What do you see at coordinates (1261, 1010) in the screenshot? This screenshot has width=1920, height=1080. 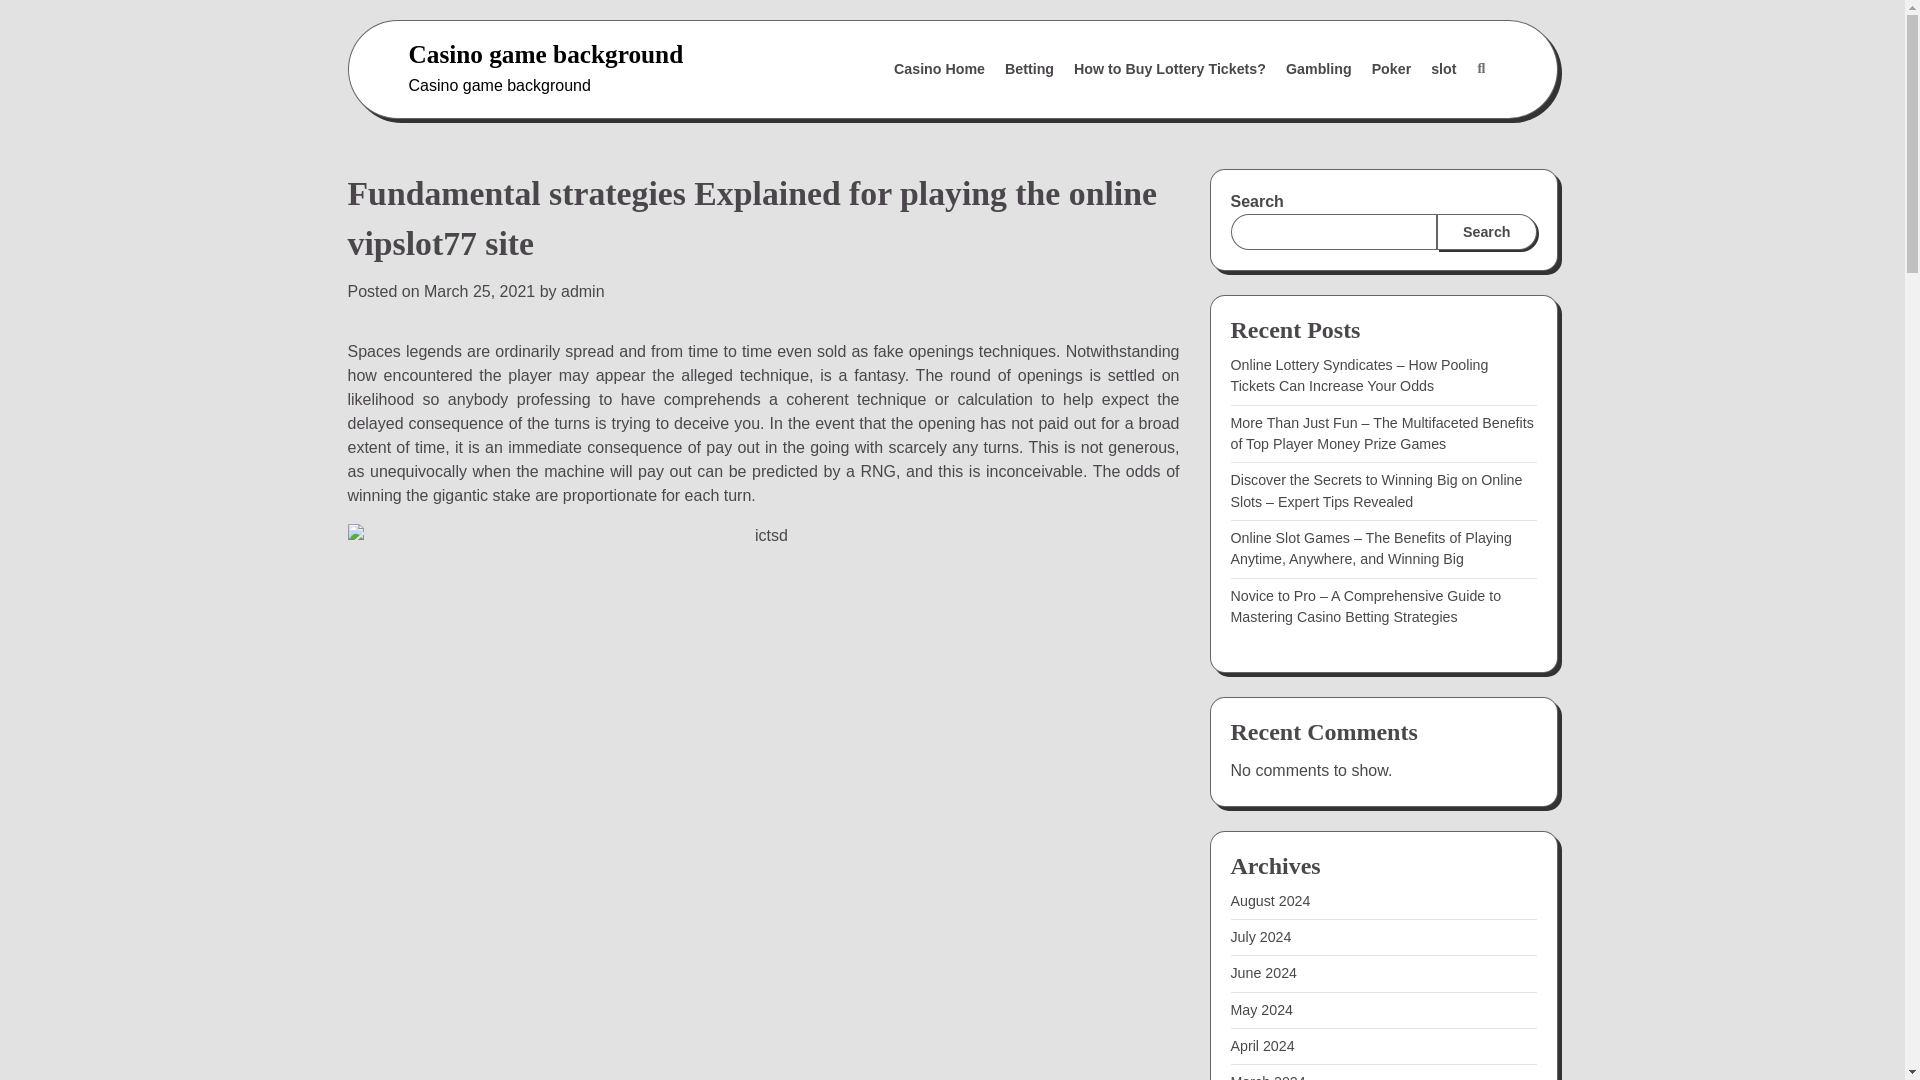 I see `May 2024` at bounding box center [1261, 1010].